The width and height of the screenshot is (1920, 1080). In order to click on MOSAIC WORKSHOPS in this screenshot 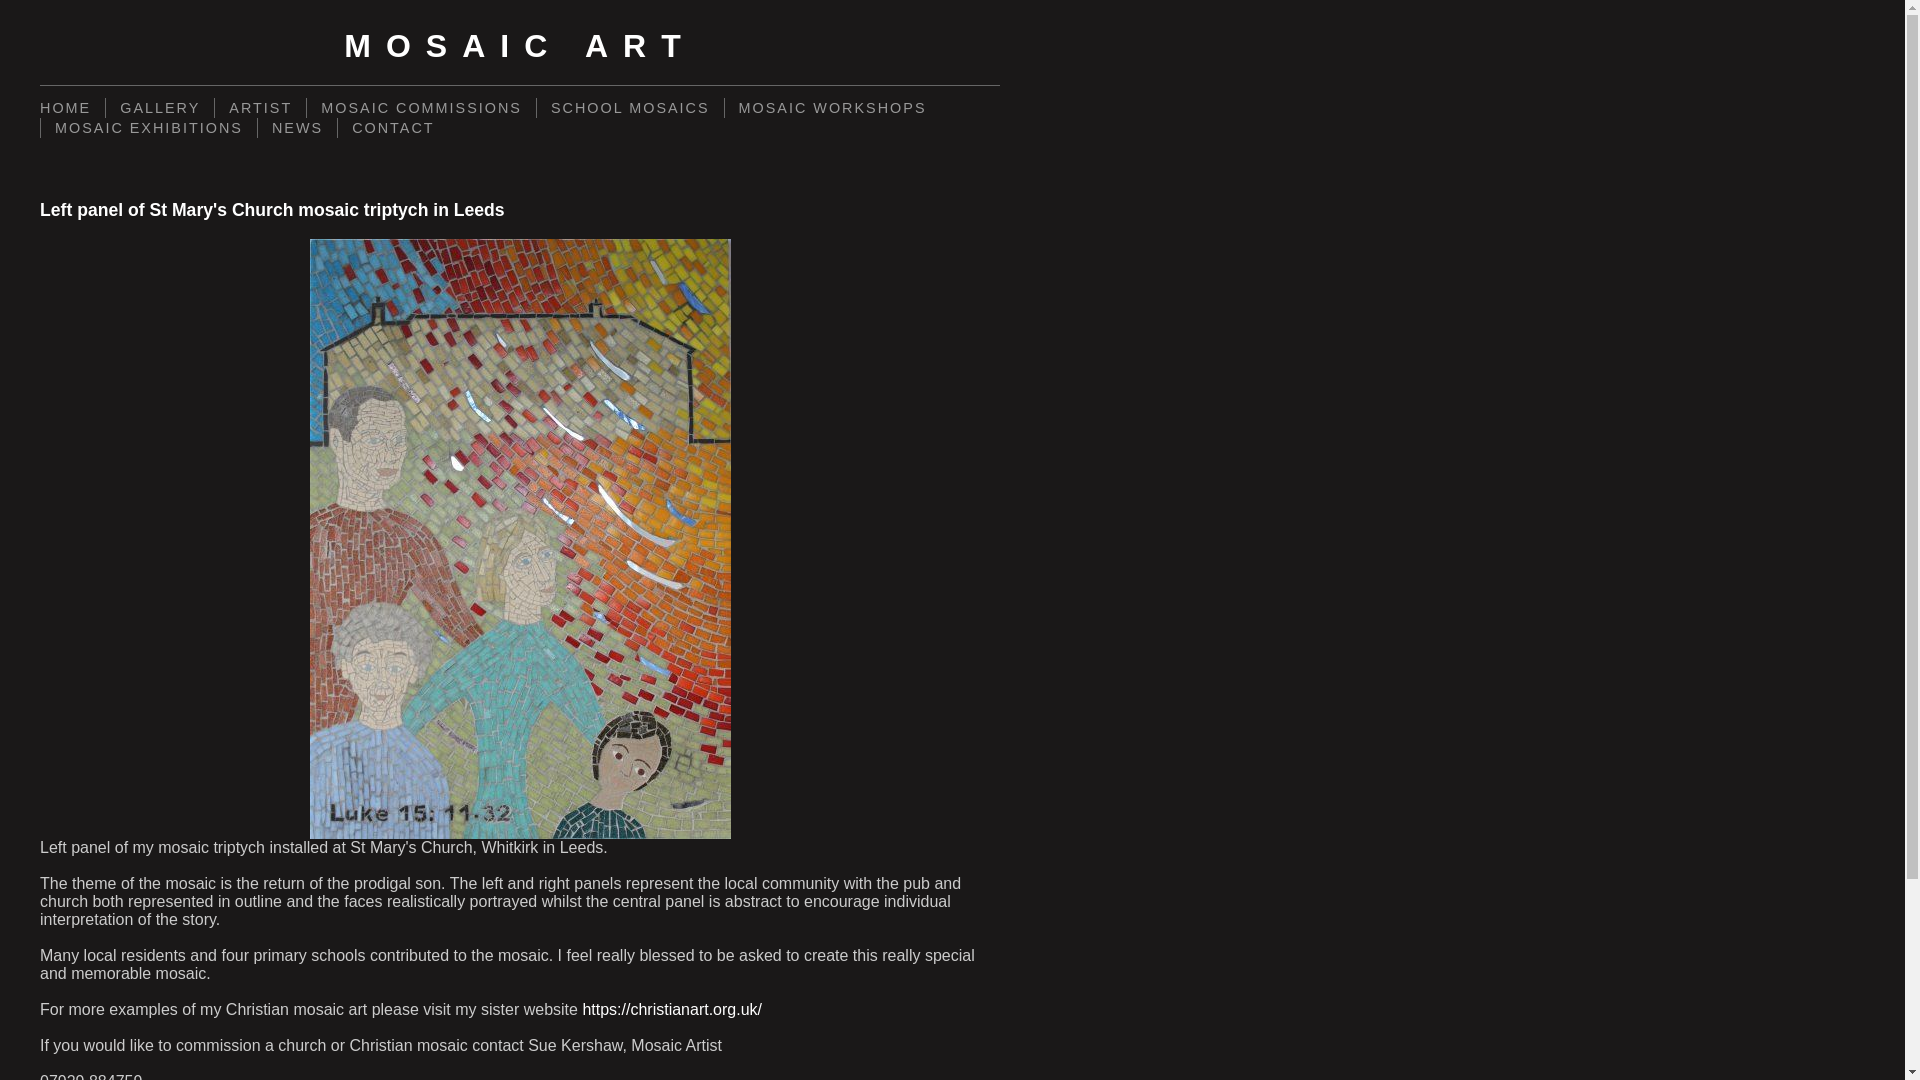, I will do `click(832, 108)`.